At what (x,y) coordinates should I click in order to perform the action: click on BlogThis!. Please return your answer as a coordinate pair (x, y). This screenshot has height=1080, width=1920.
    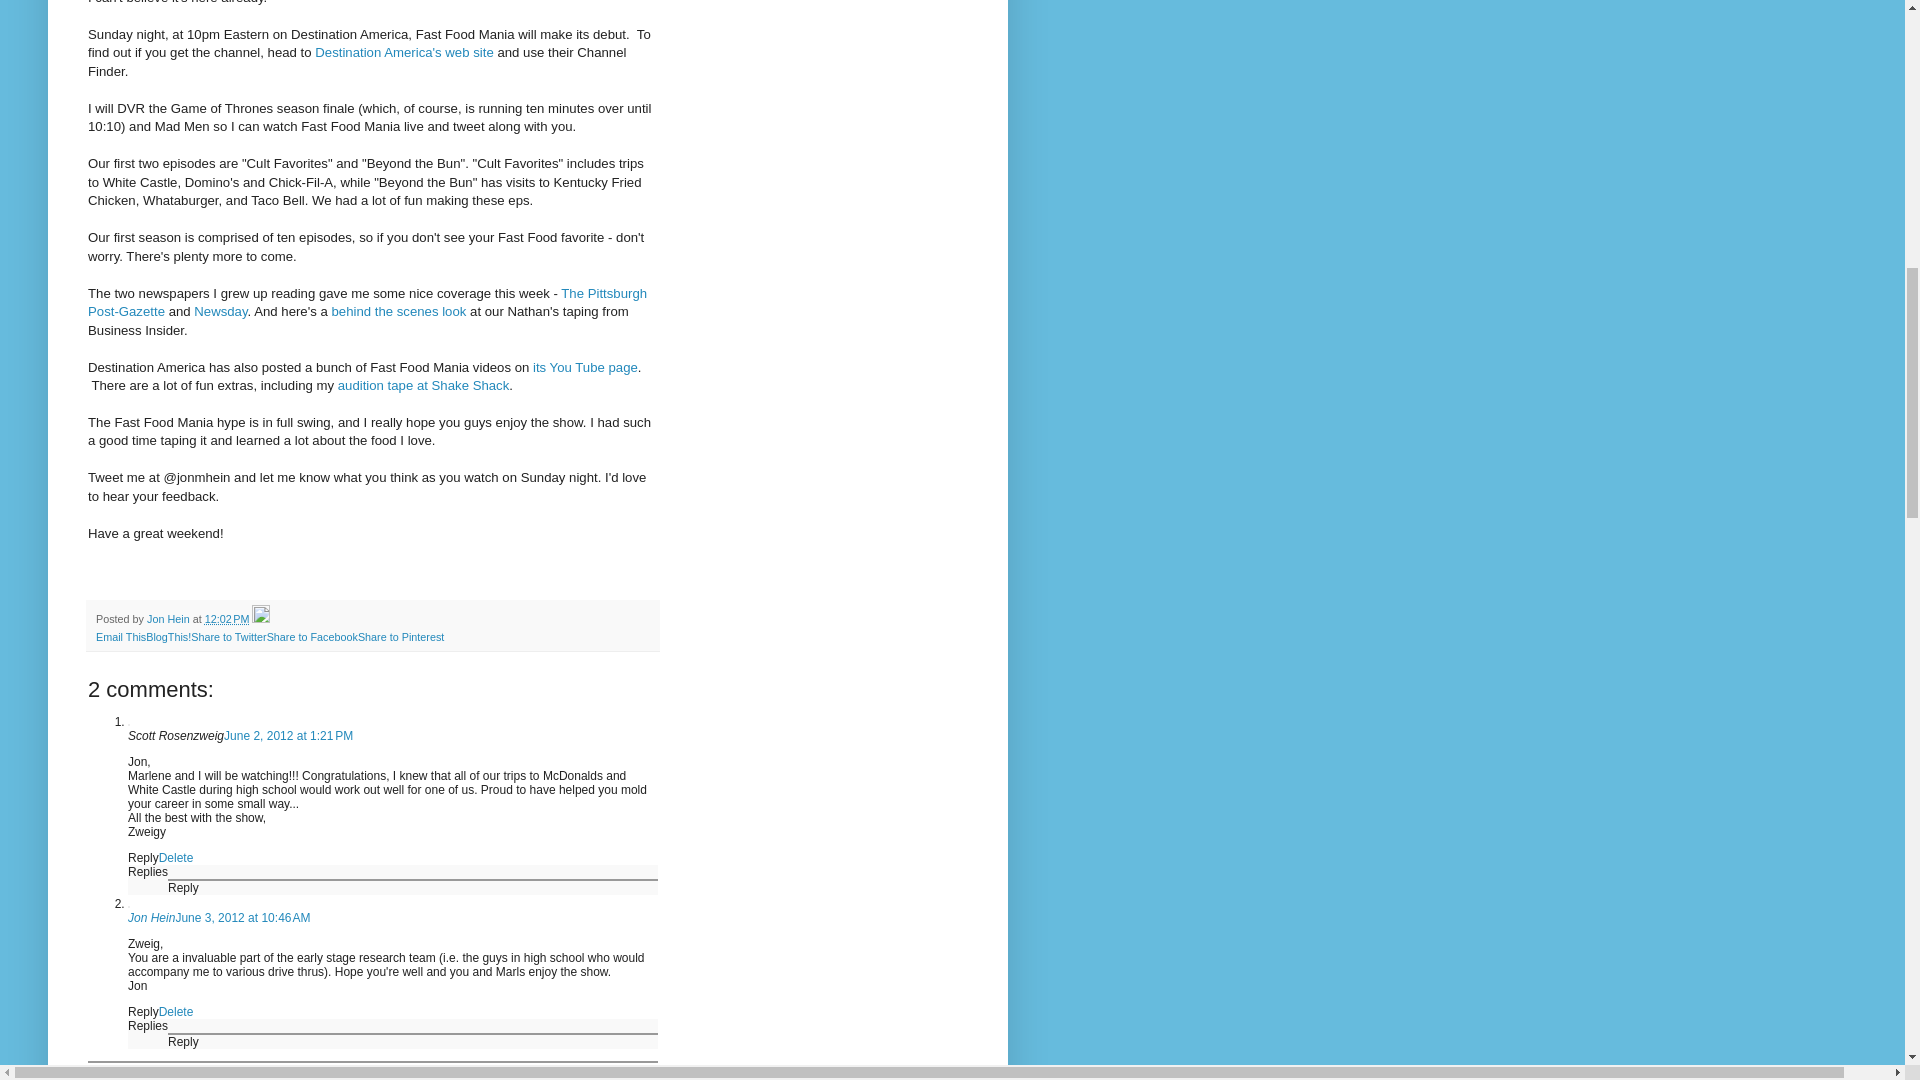
    Looking at the image, I should click on (168, 636).